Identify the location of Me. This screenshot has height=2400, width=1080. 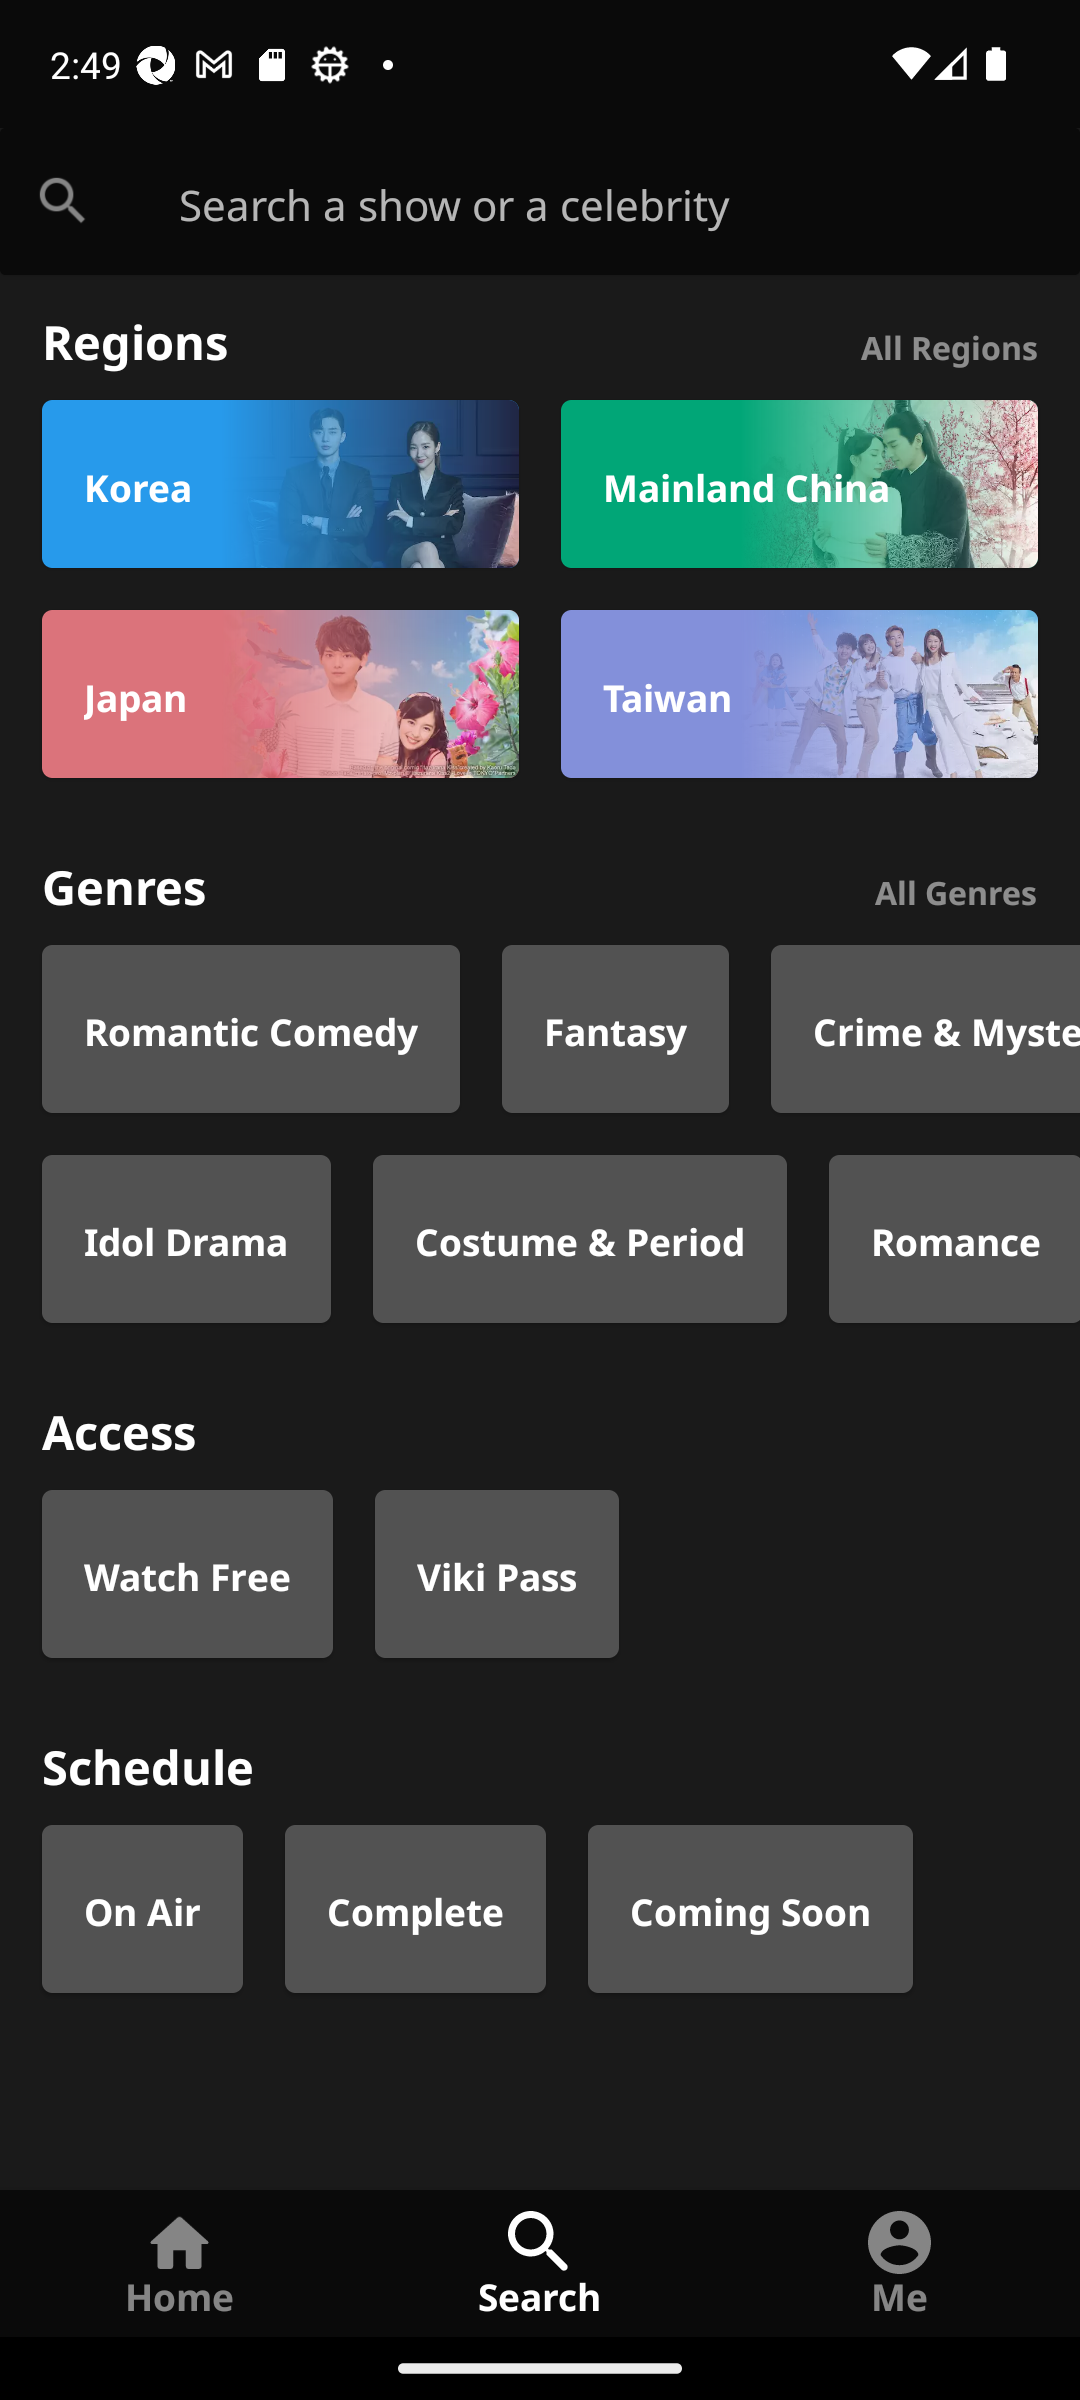
(900, 2262).